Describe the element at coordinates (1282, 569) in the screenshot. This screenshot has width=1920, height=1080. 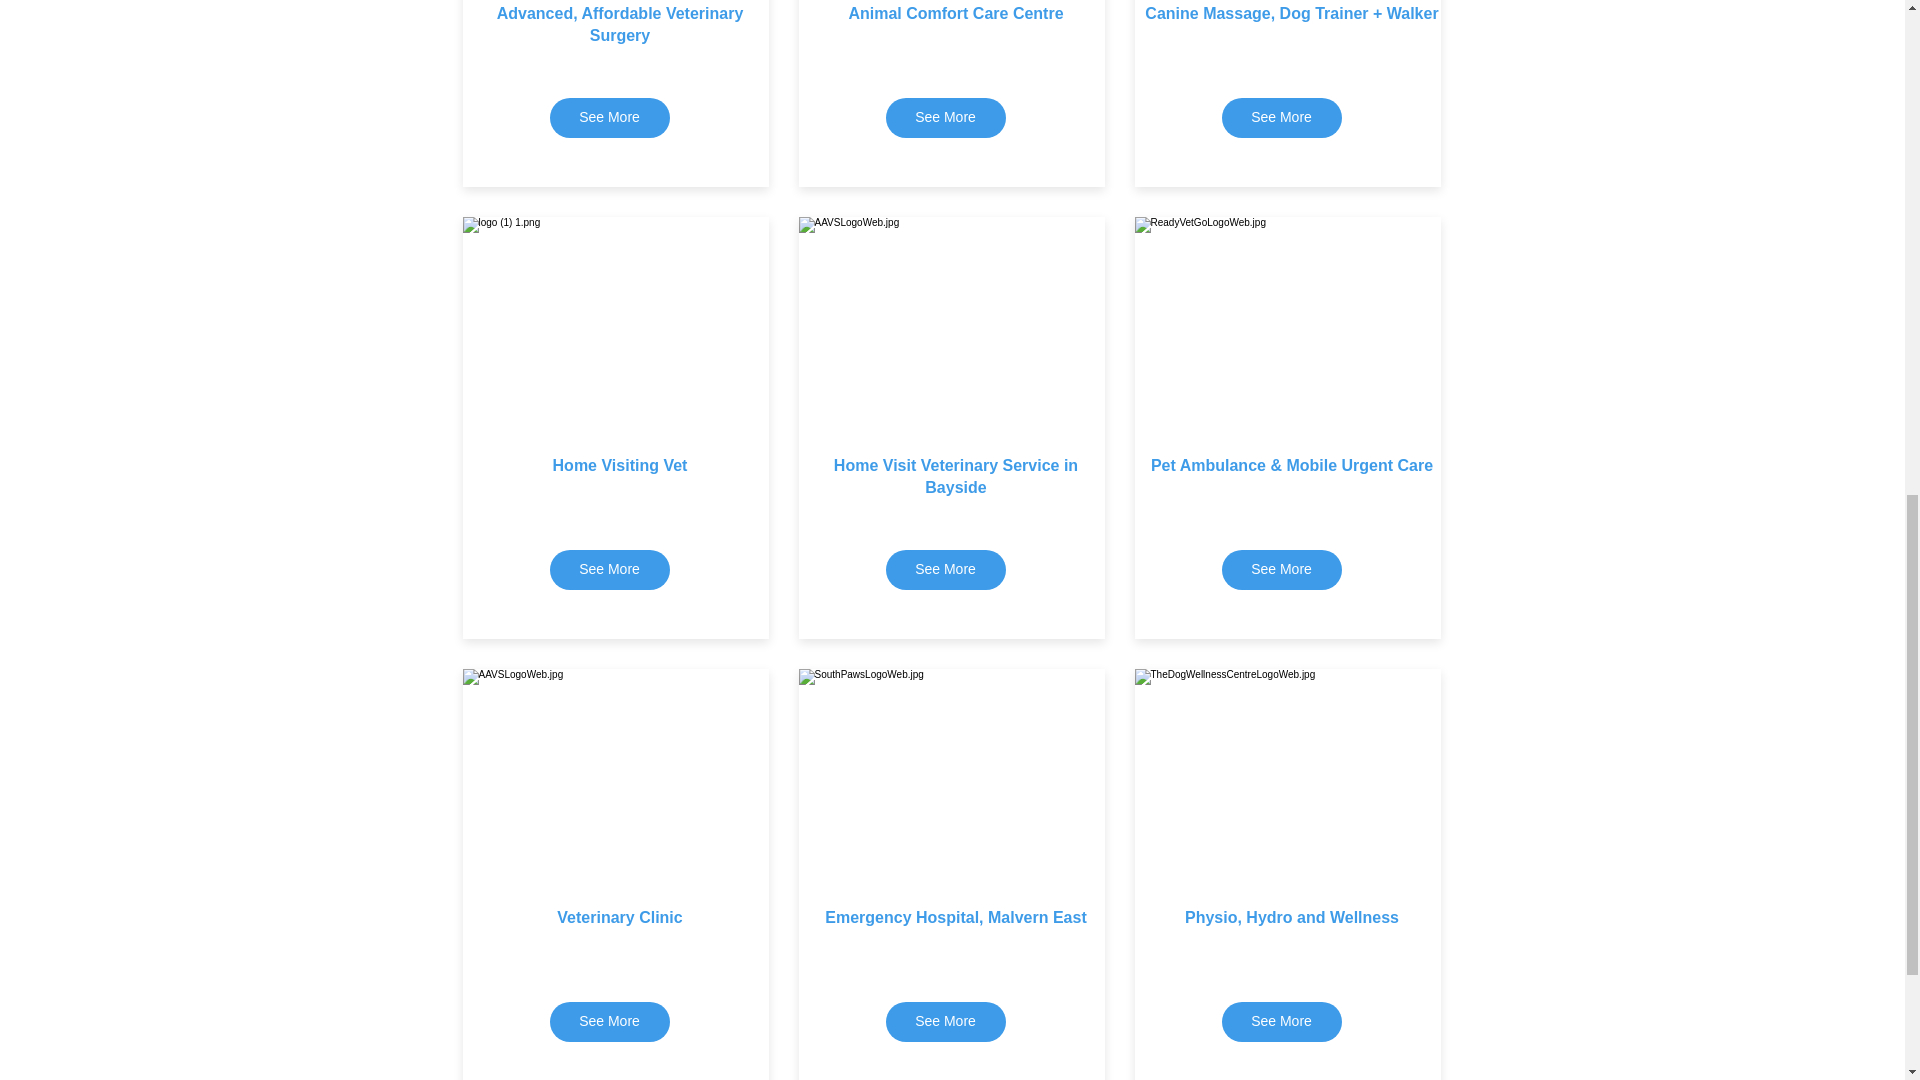
I see `See More` at that location.